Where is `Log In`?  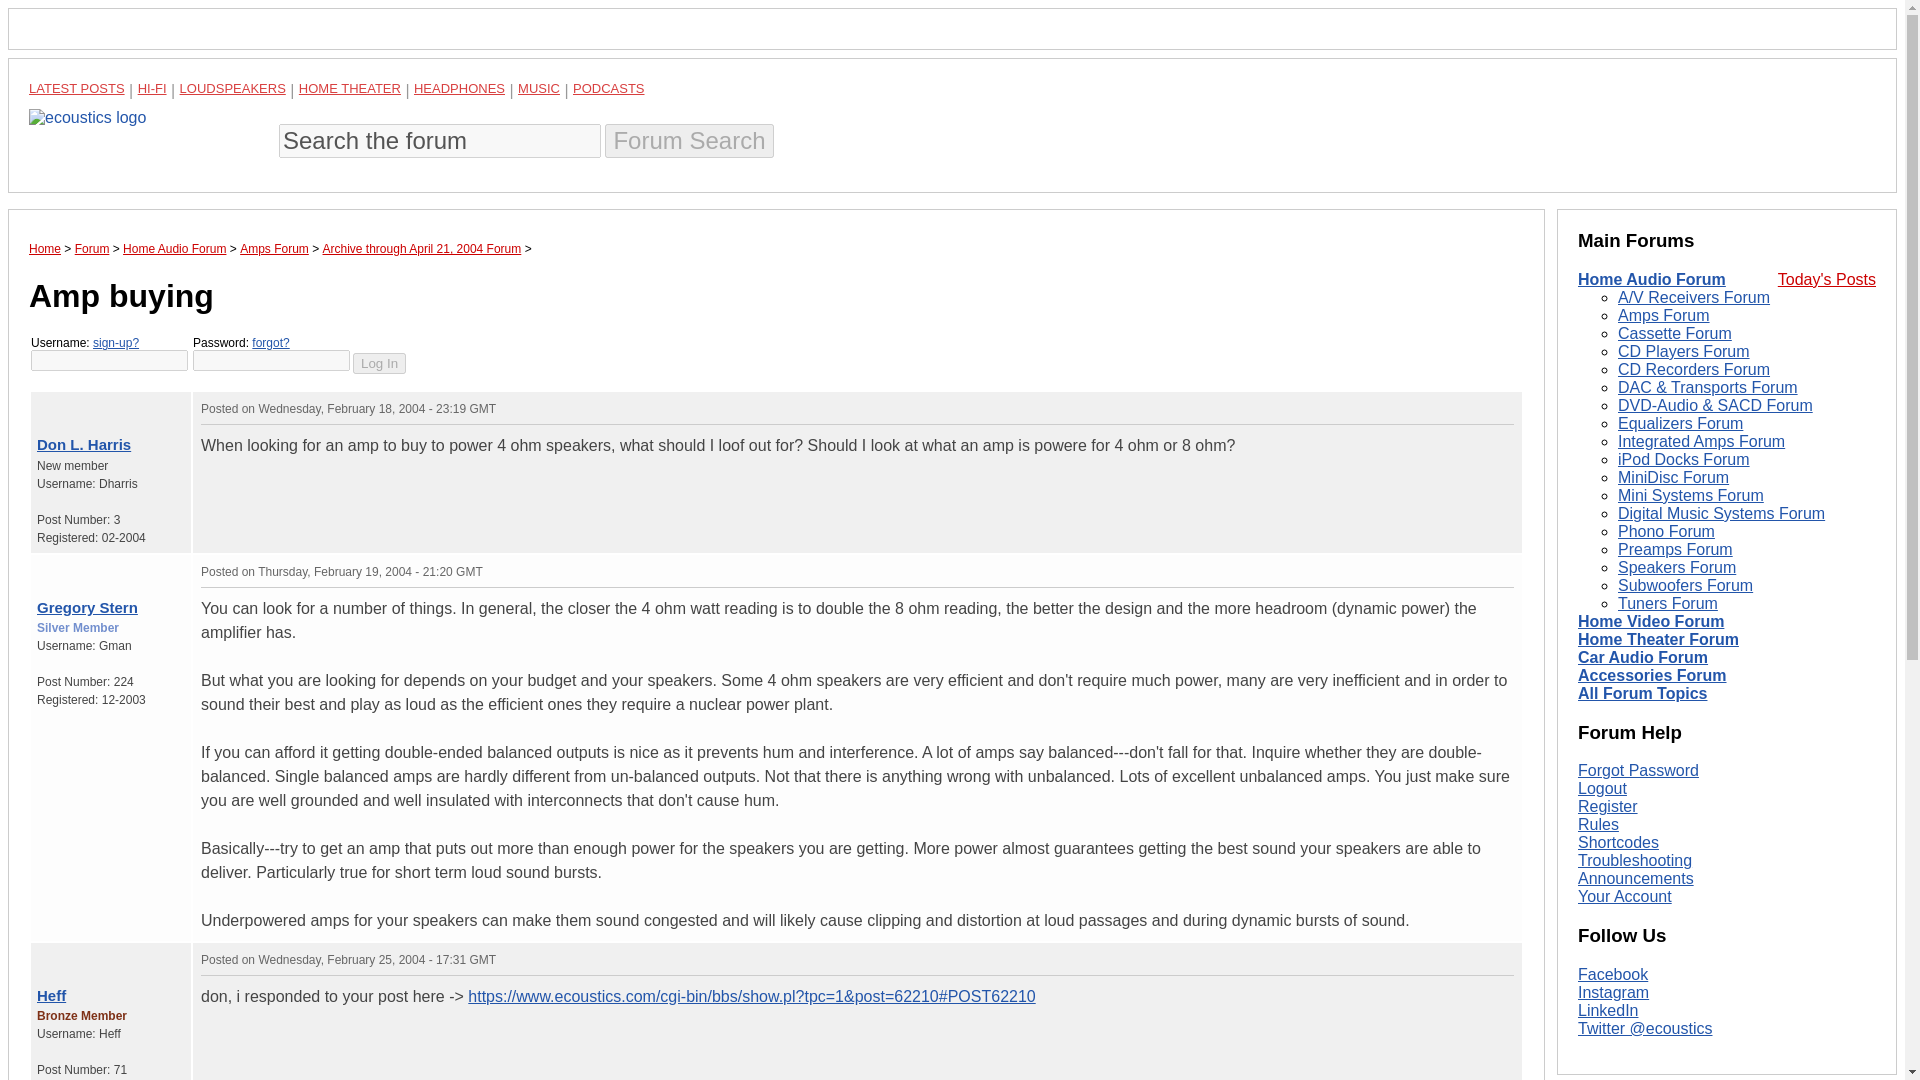 Log In is located at coordinates (379, 363).